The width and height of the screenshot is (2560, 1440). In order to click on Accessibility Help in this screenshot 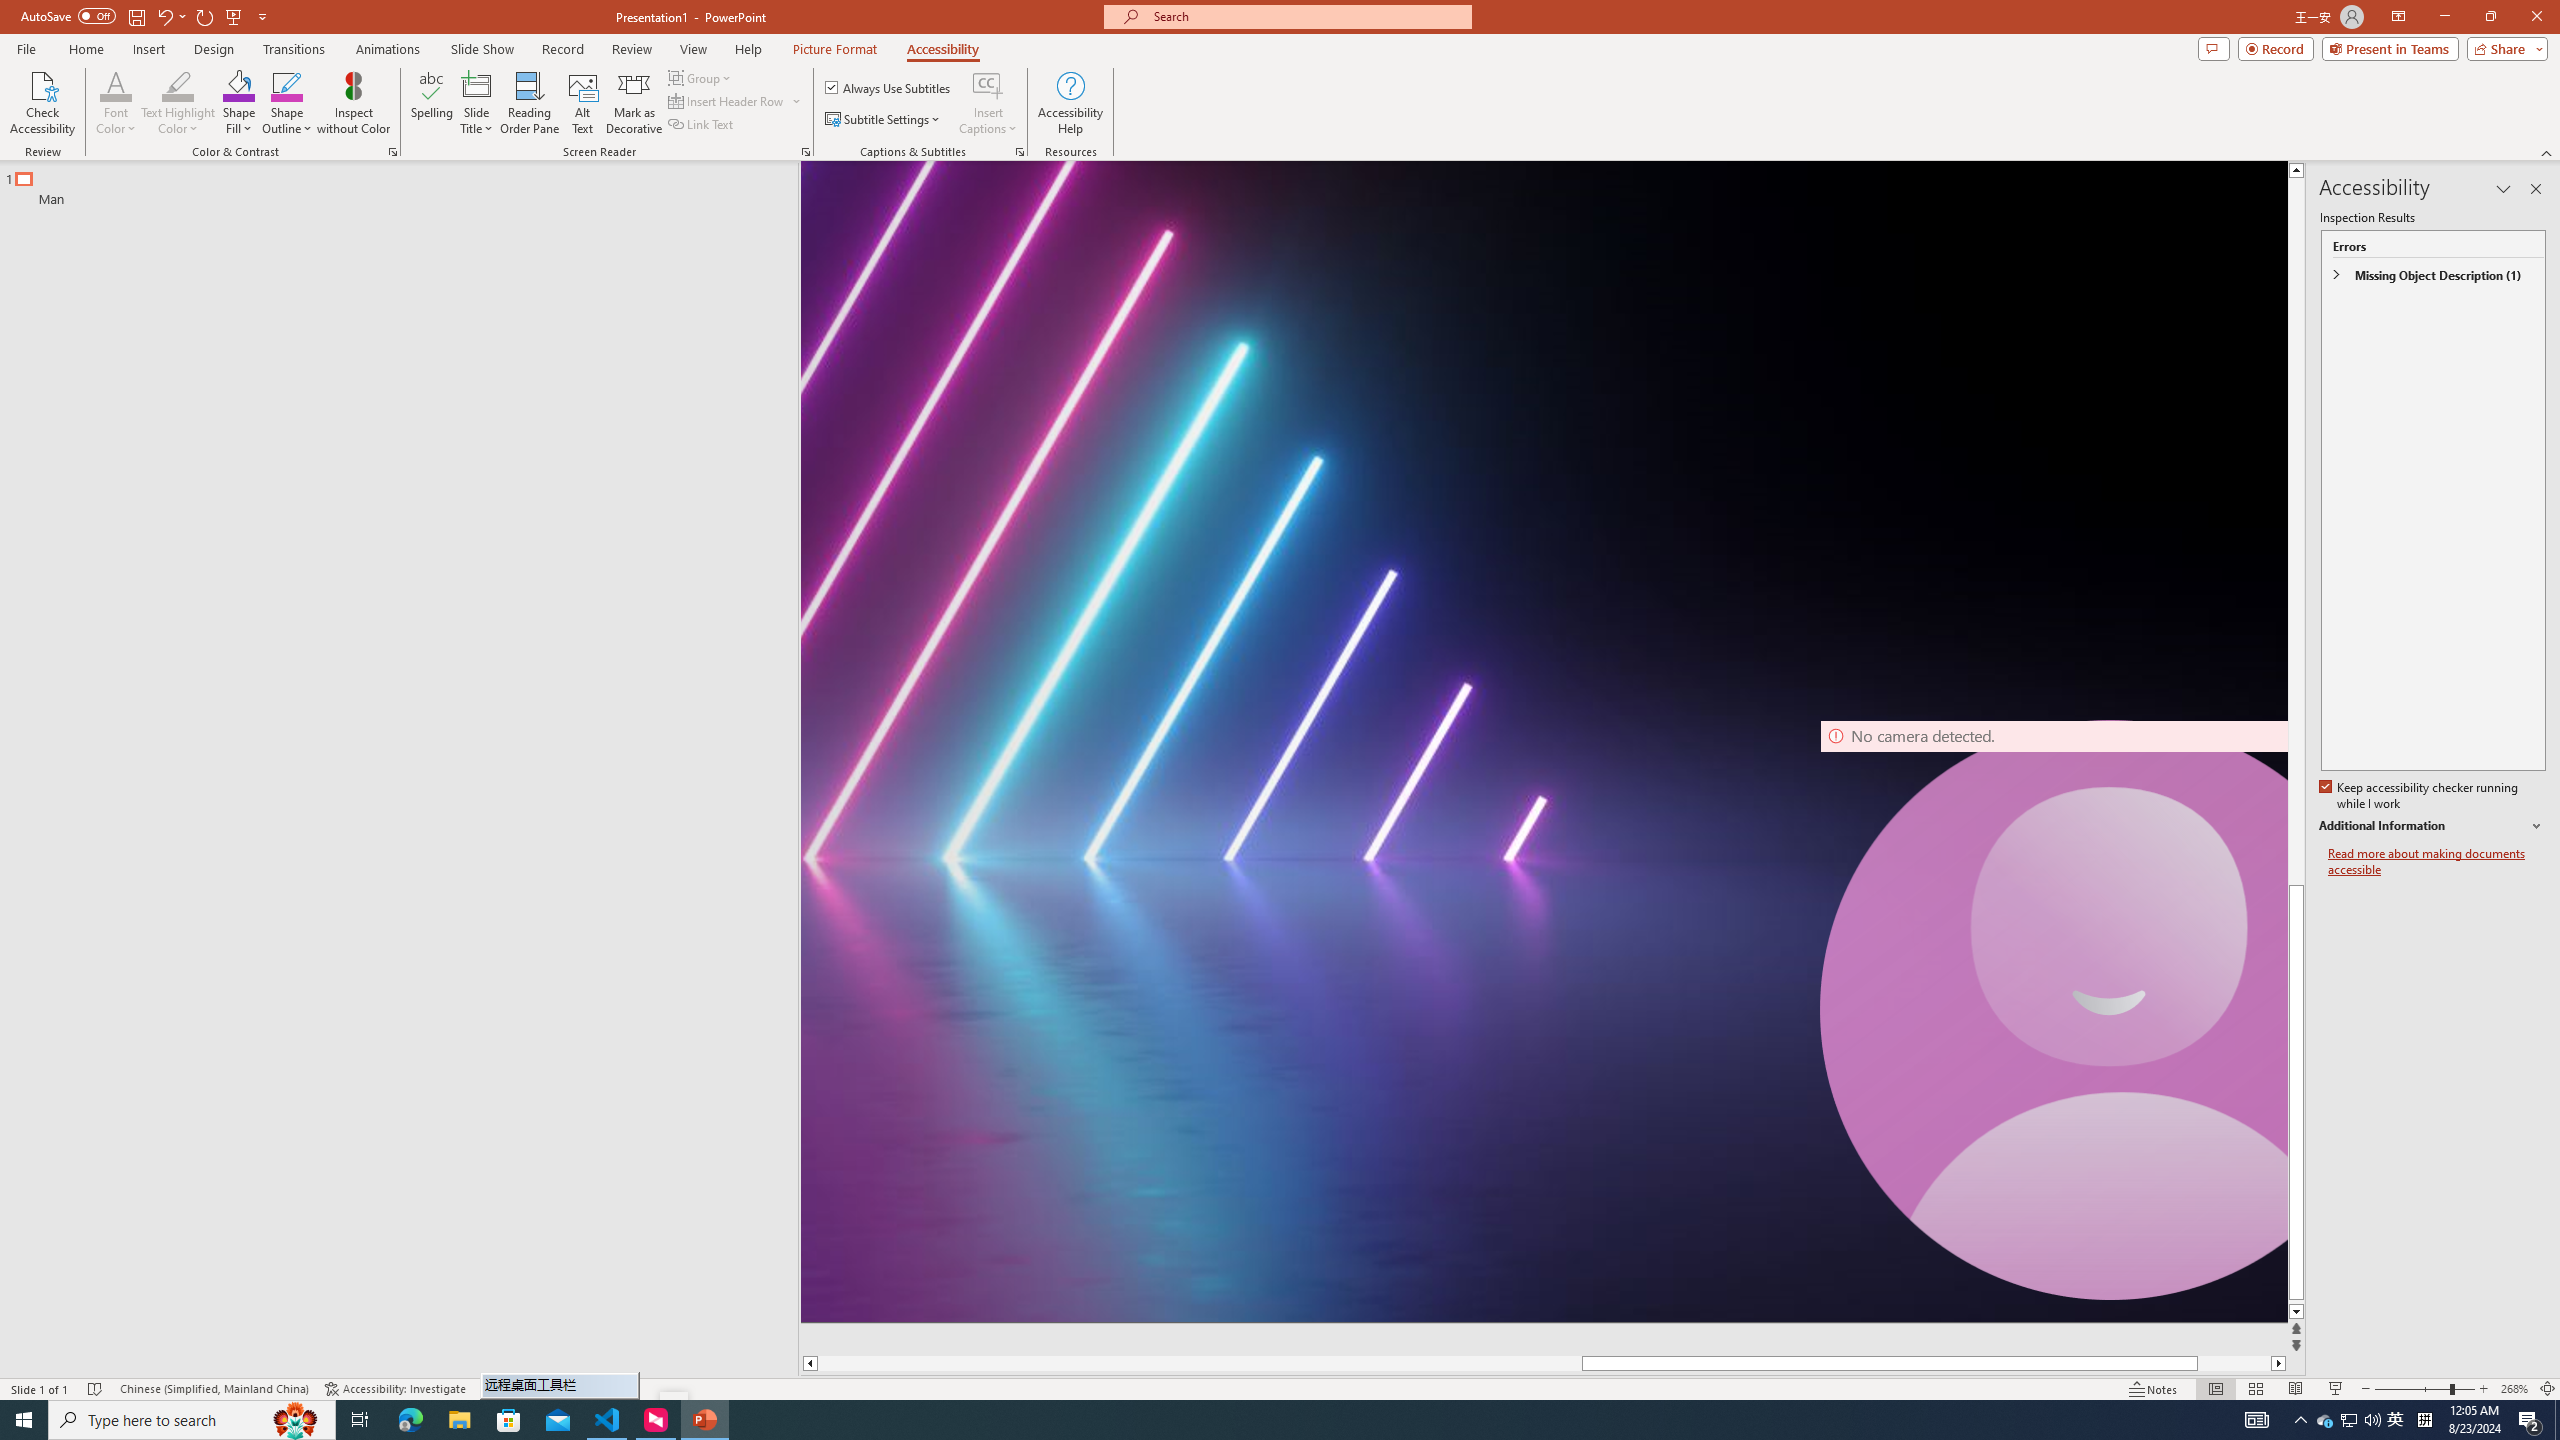, I will do `click(1070, 103)`.